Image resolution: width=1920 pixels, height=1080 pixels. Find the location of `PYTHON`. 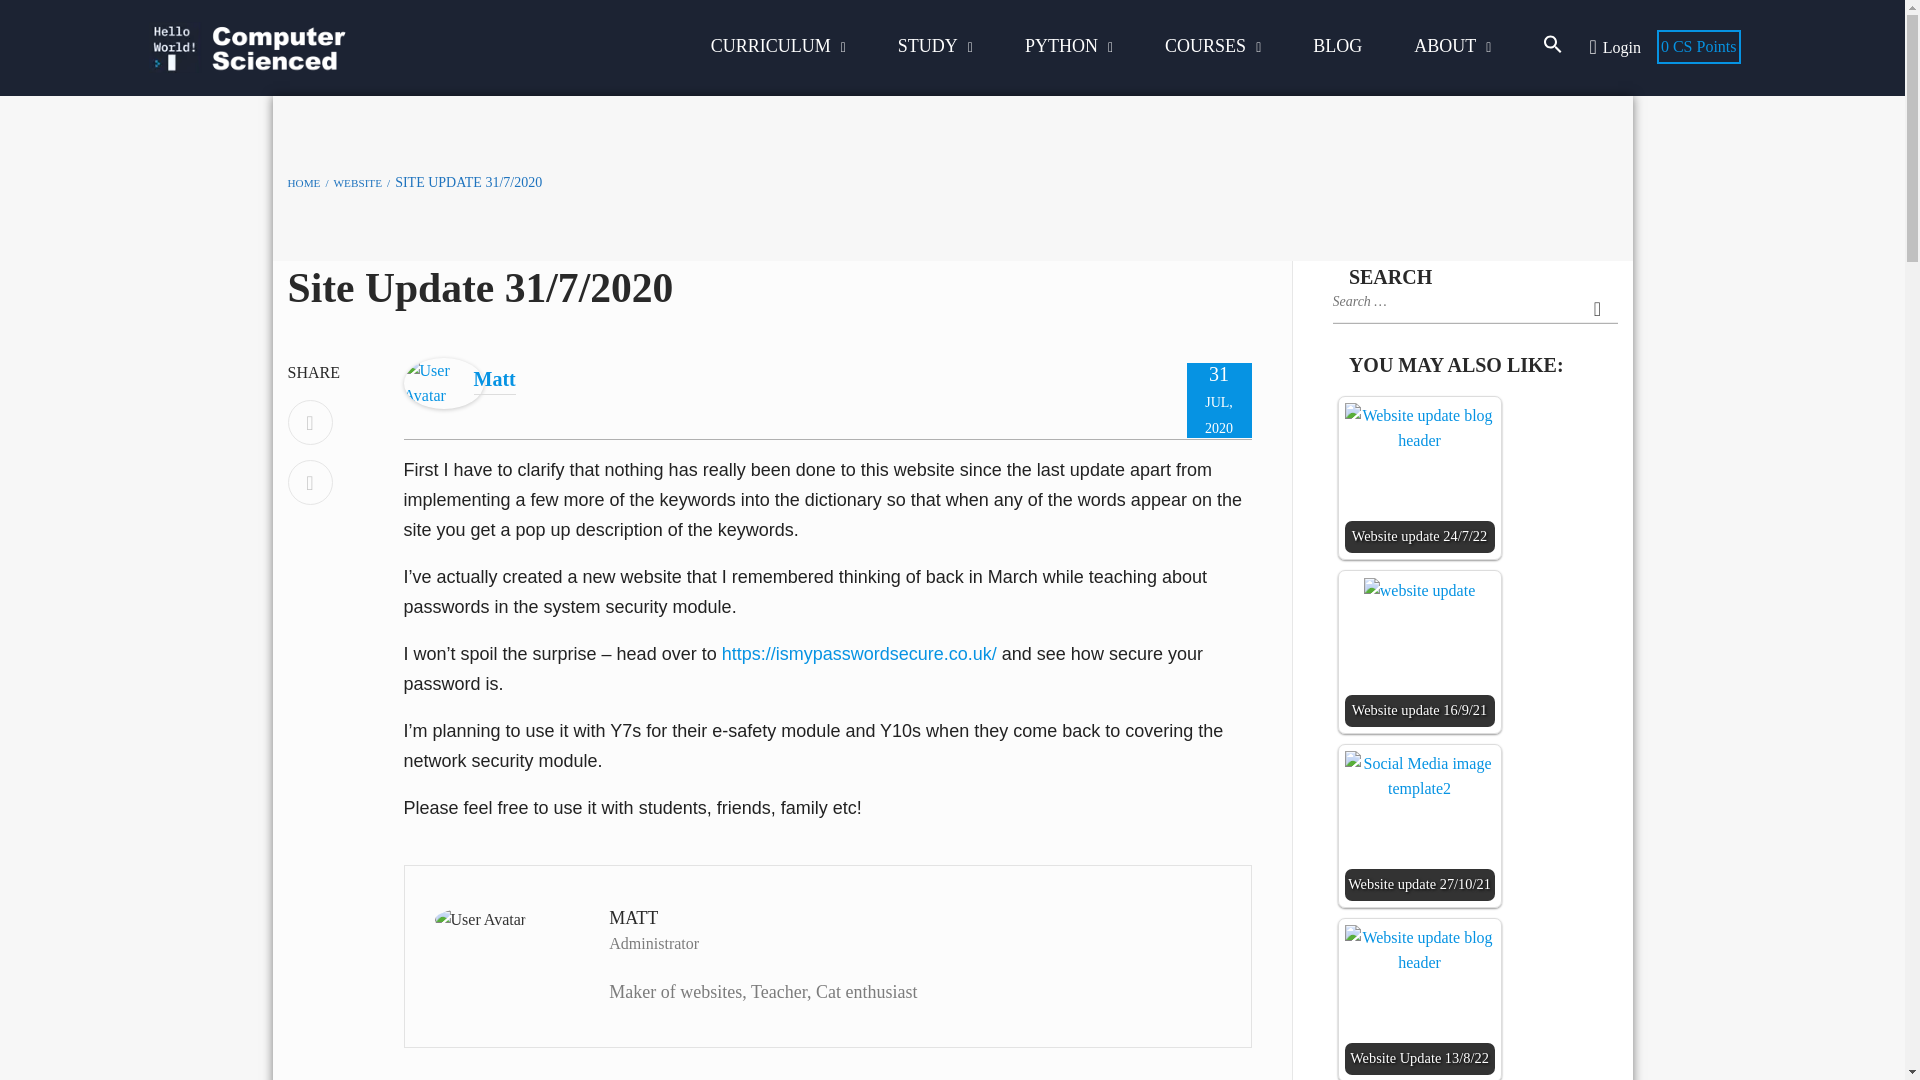

PYTHON is located at coordinates (1069, 45).